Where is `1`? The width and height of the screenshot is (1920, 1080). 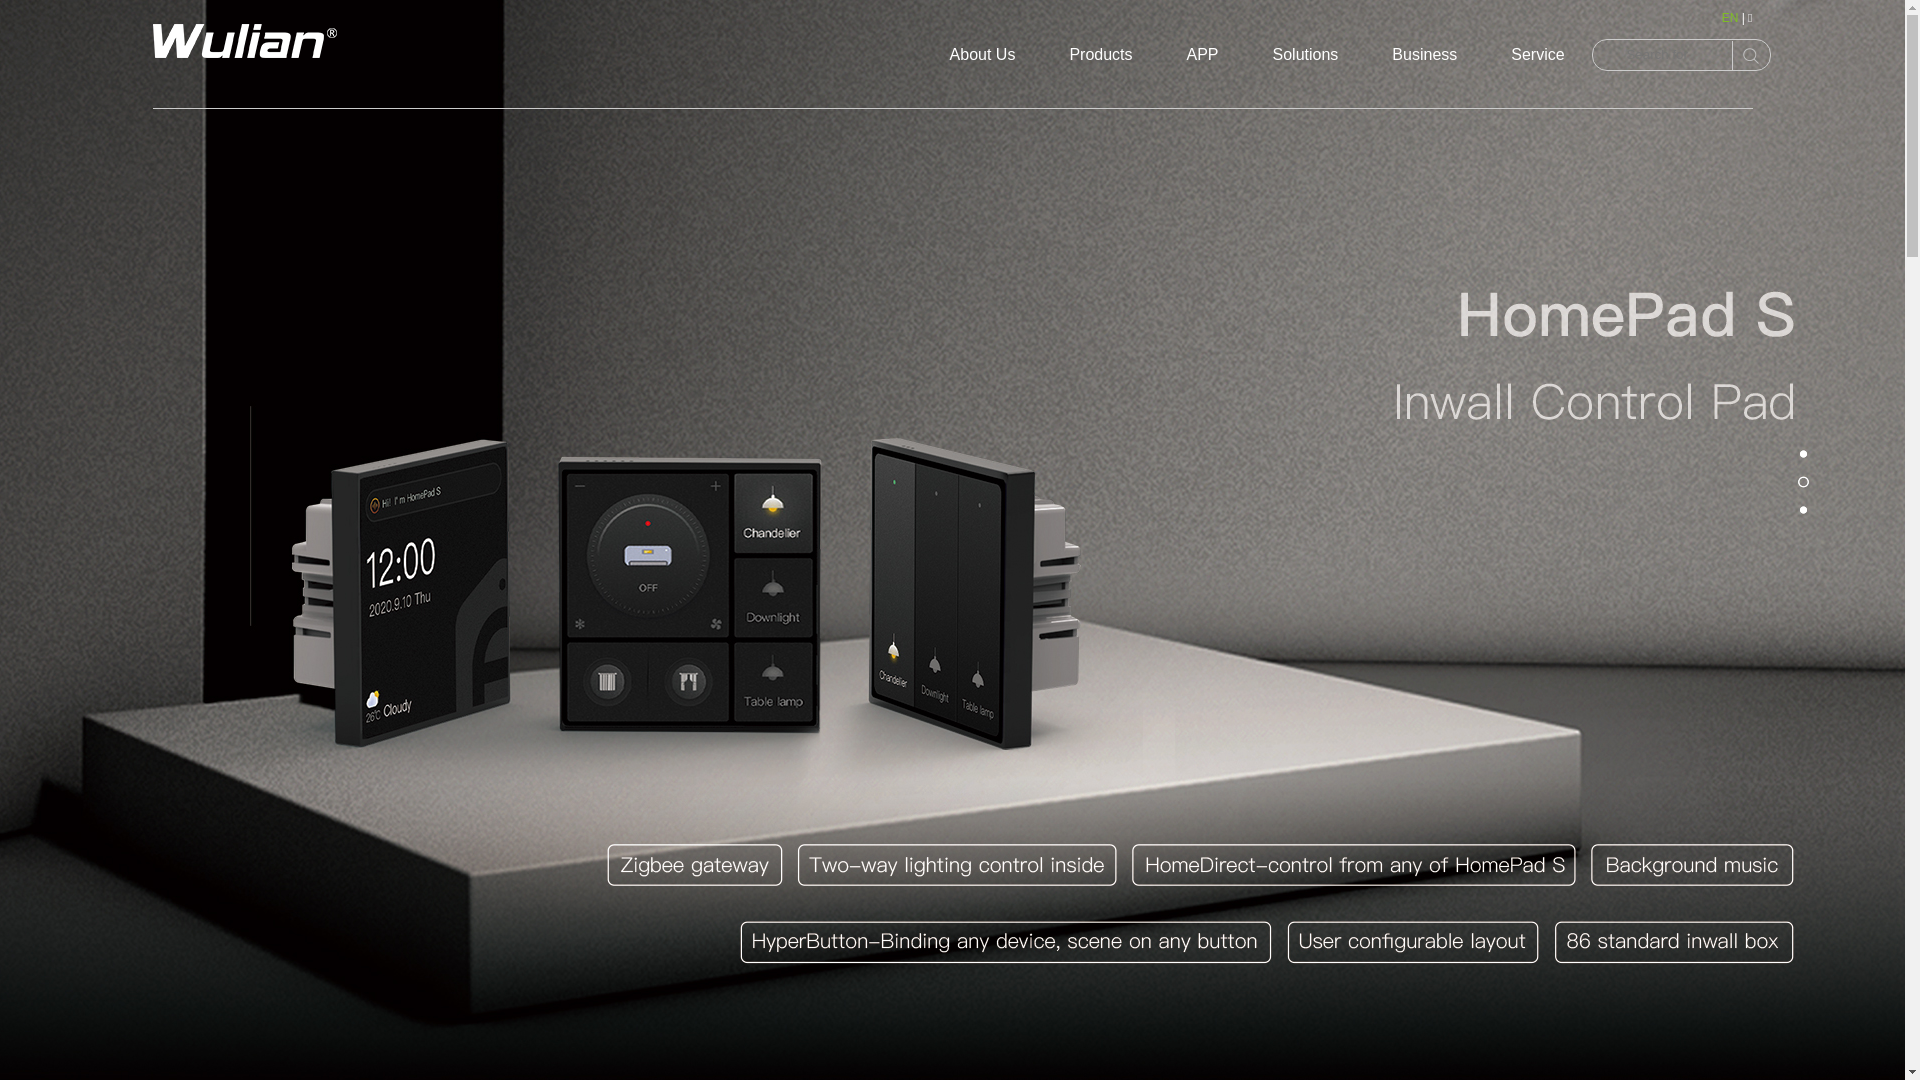
1 is located at coordinates (1804, 453).